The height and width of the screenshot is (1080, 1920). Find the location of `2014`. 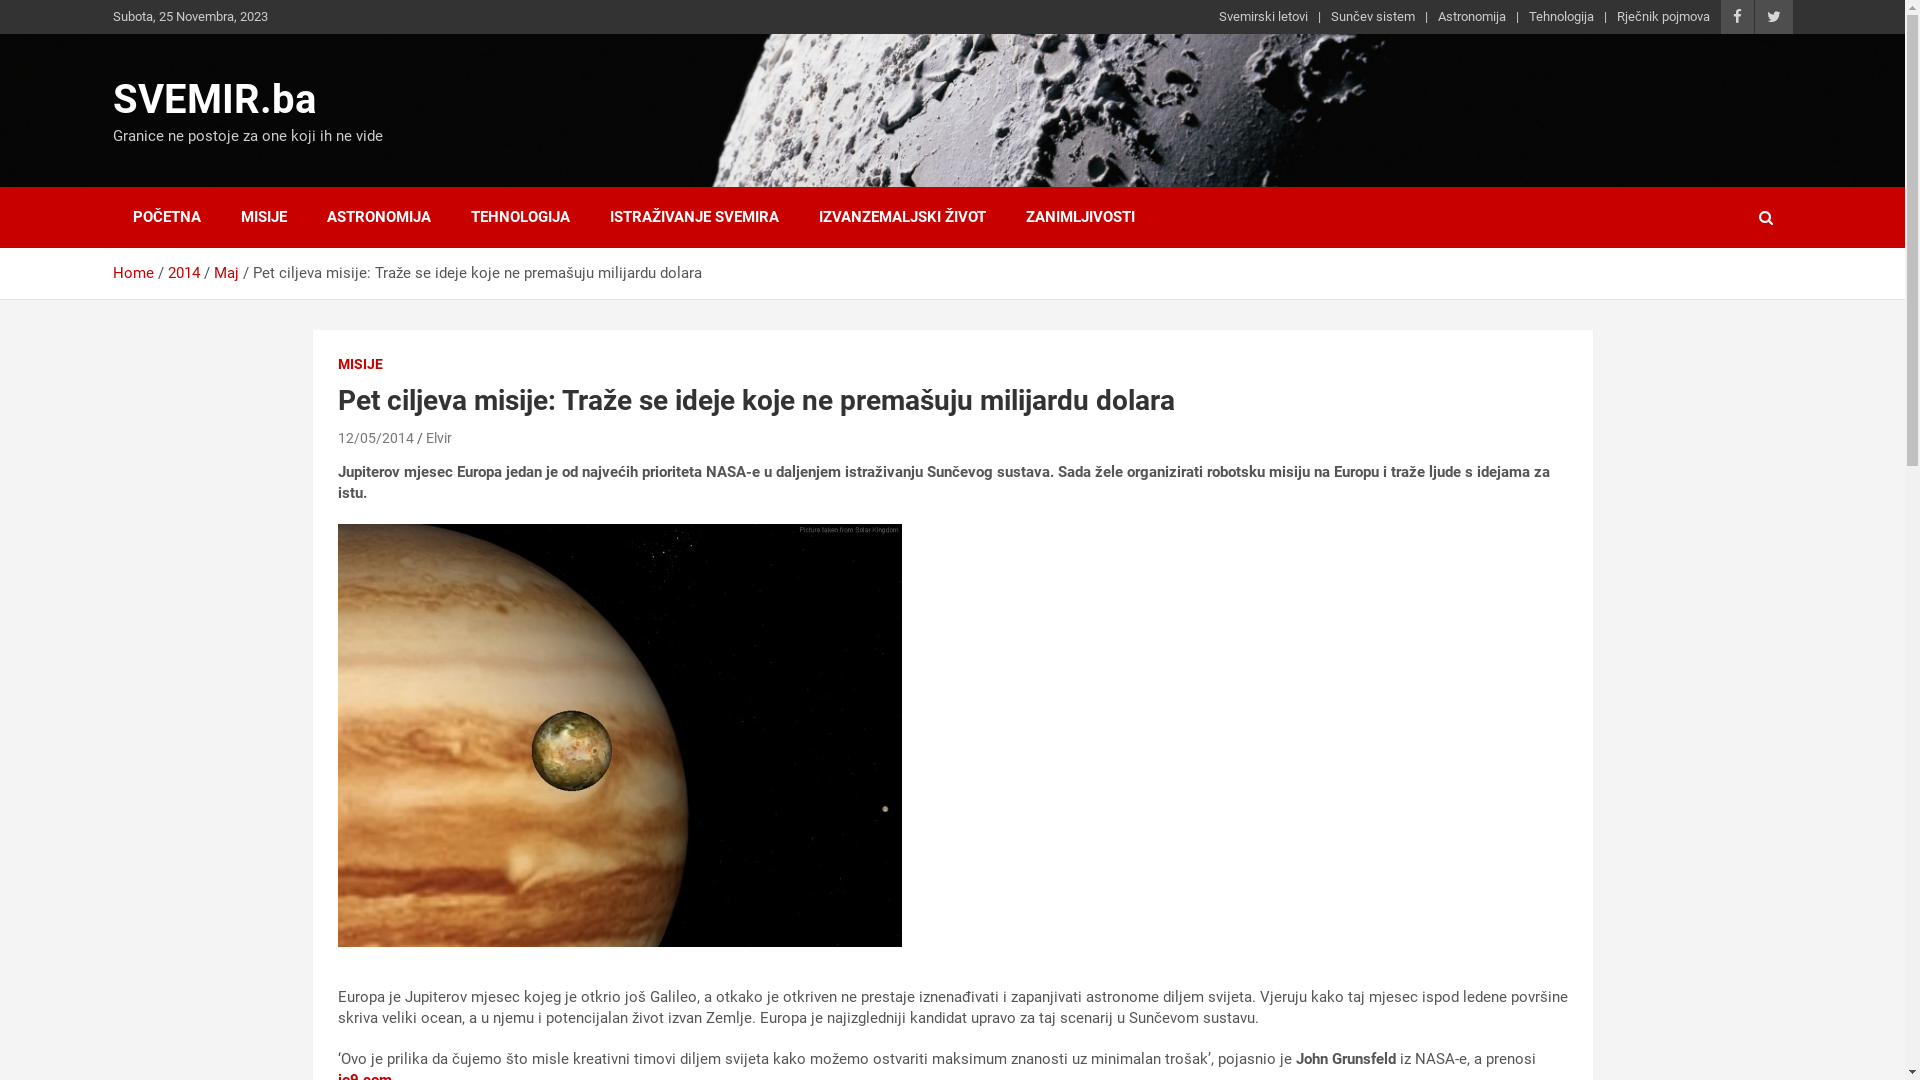

2014 is located at coordinates (184, 273).